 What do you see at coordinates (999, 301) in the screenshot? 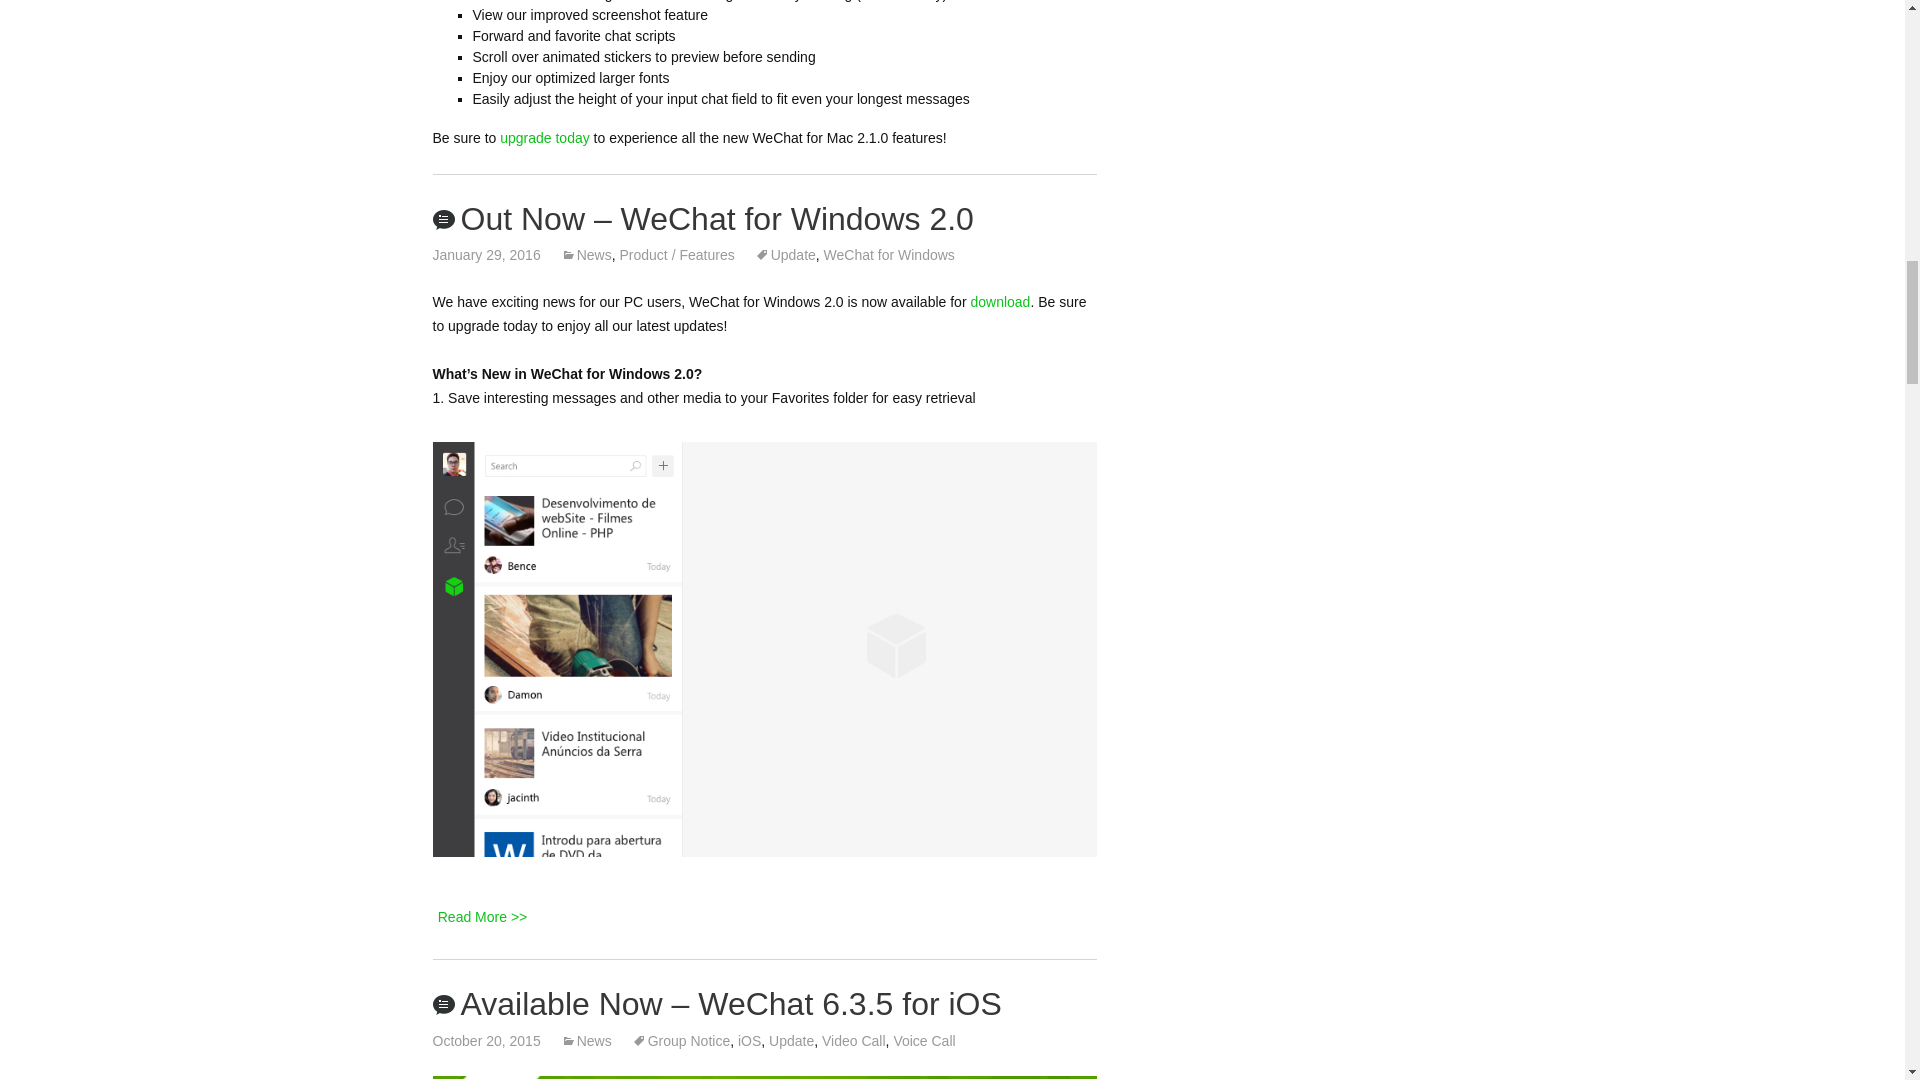
I see `download` at bounding box center [999, 301].